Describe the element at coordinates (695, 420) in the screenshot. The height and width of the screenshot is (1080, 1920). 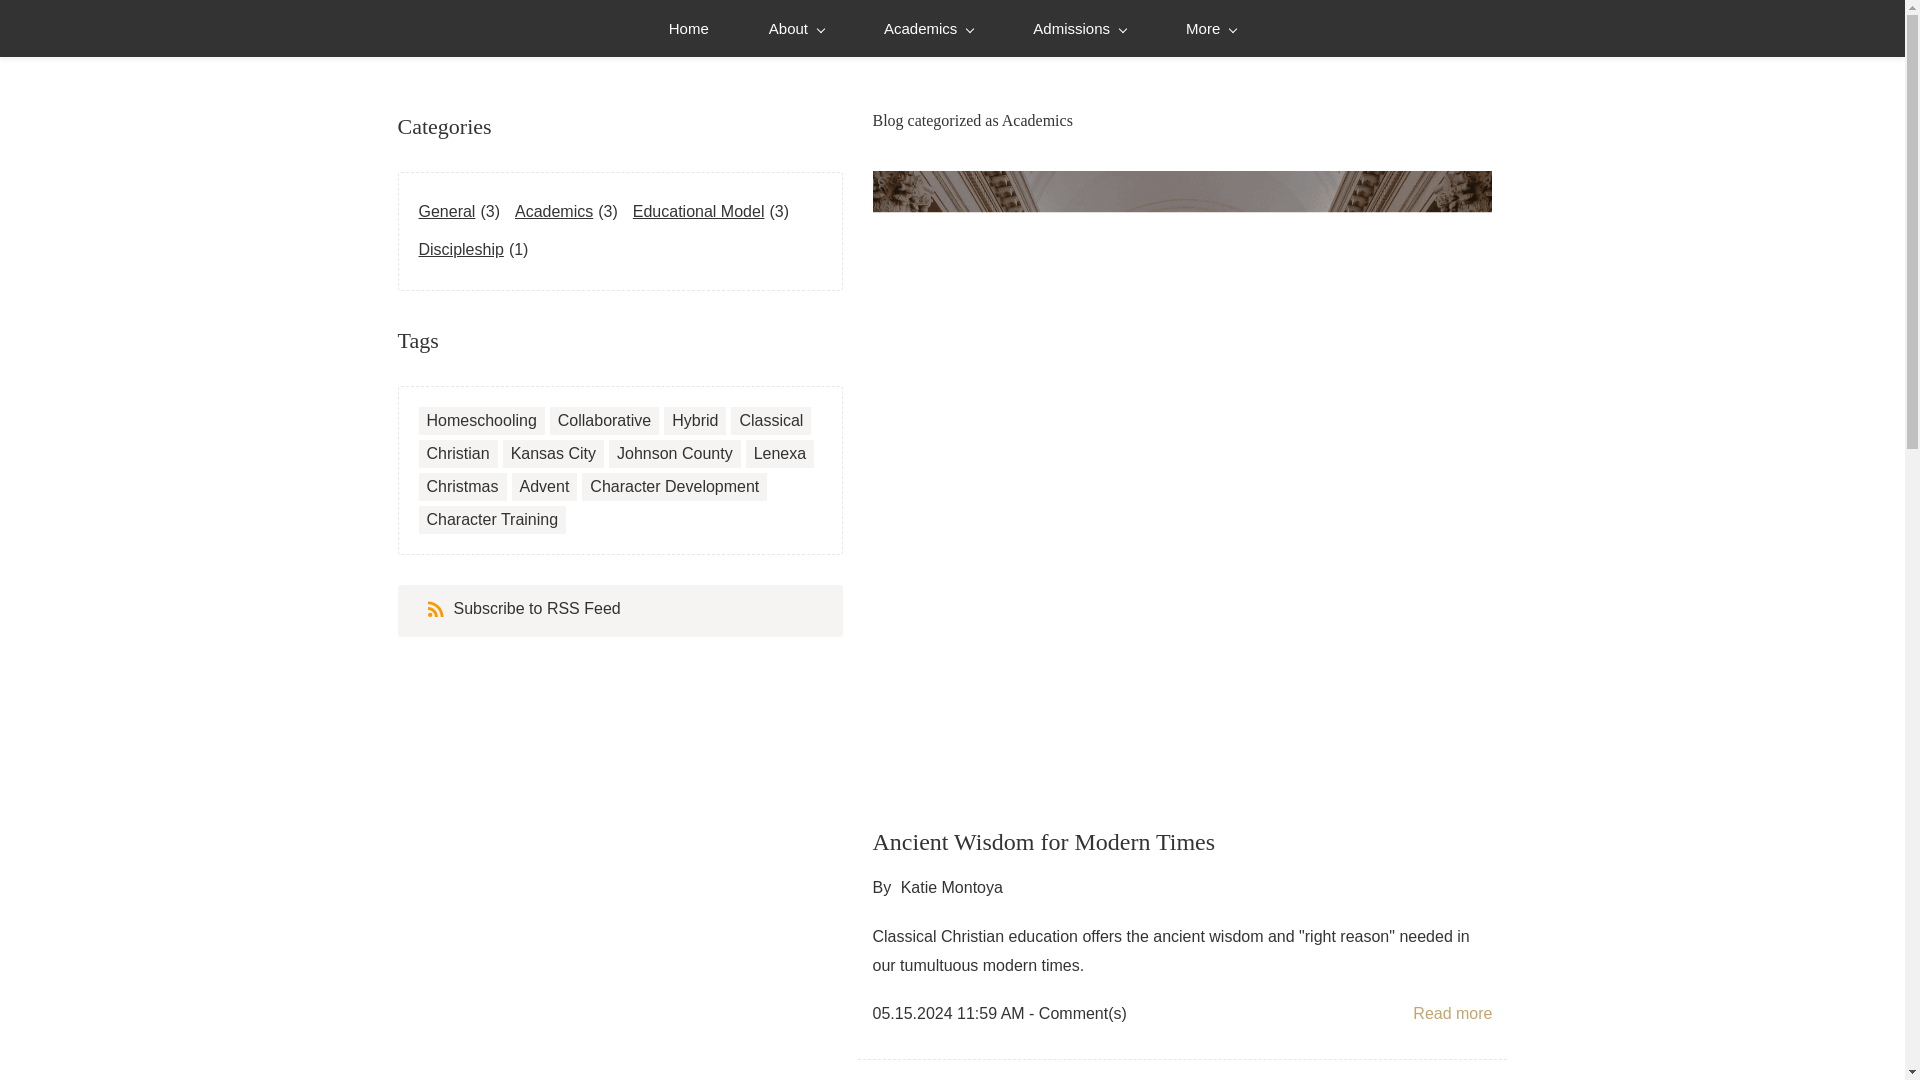
I see `Hybrid` at that location.